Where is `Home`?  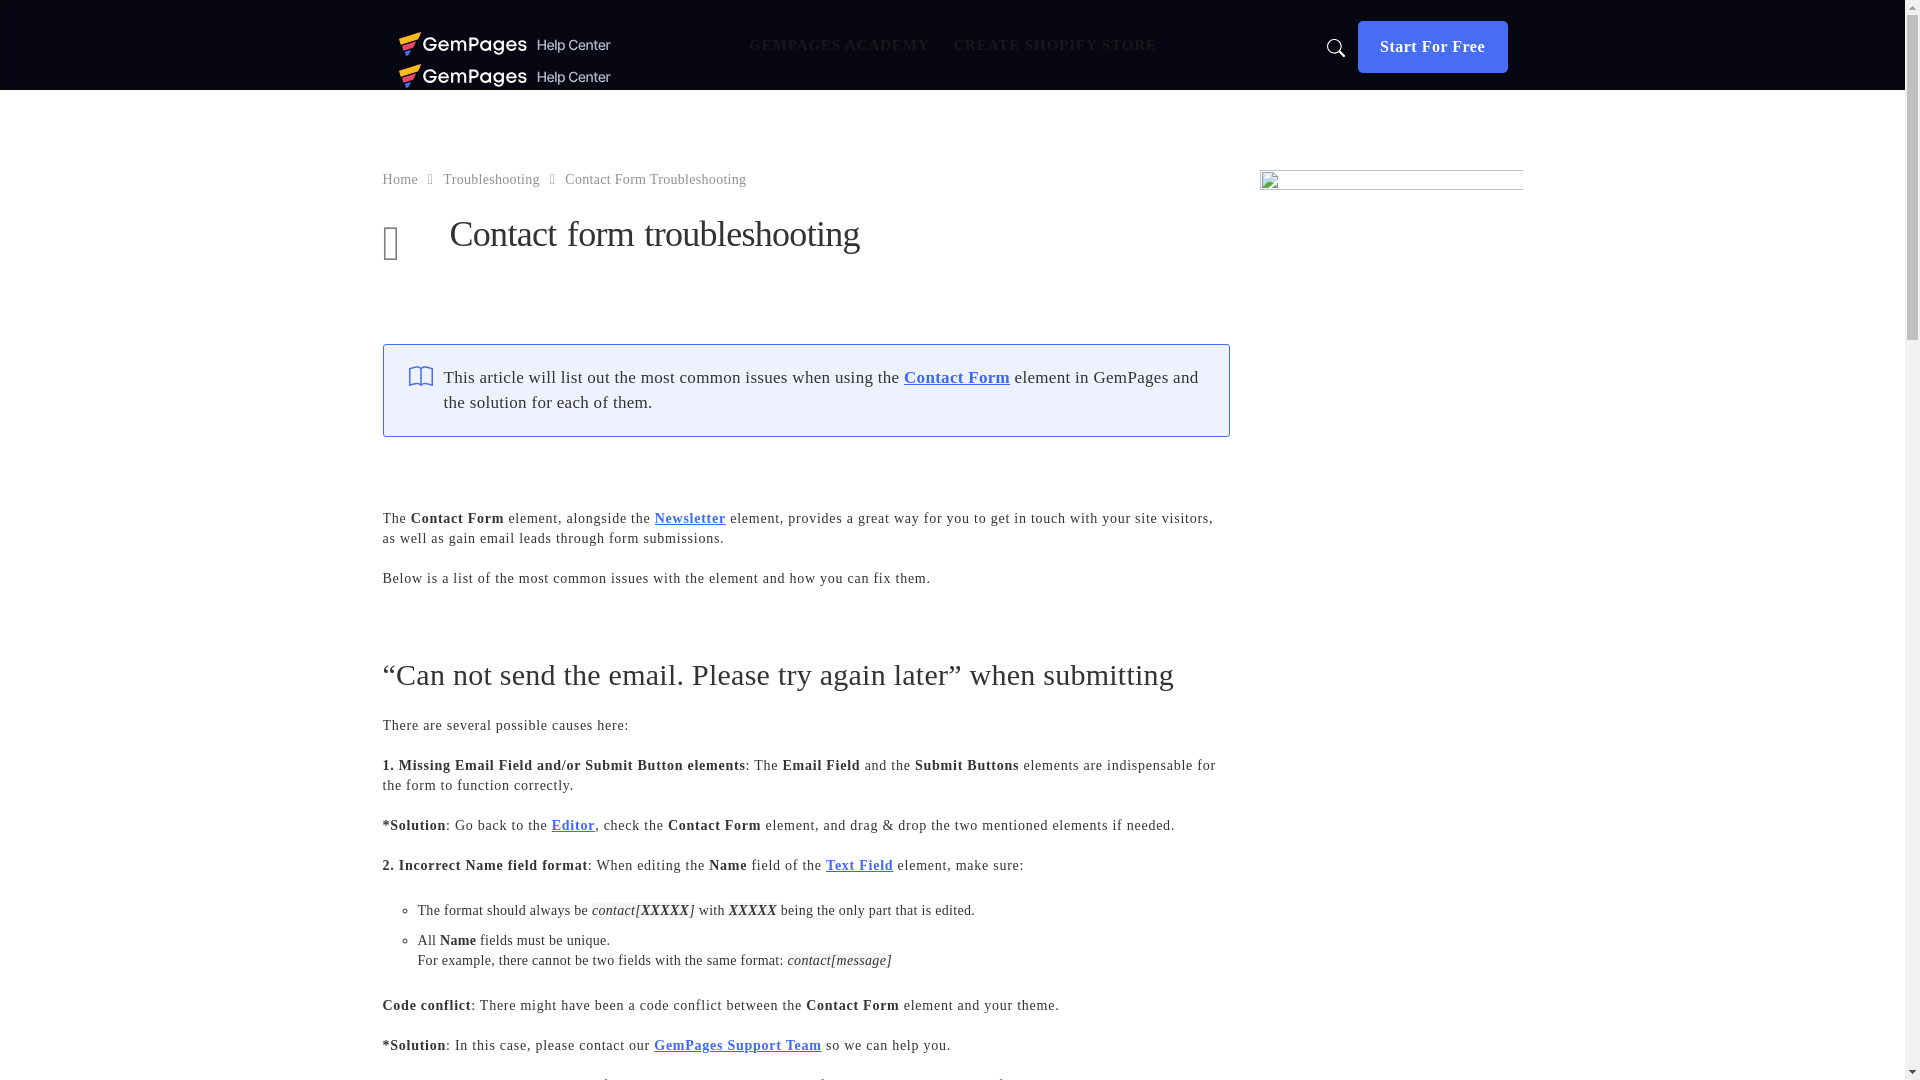
Home is located at coordinates (399, 178).